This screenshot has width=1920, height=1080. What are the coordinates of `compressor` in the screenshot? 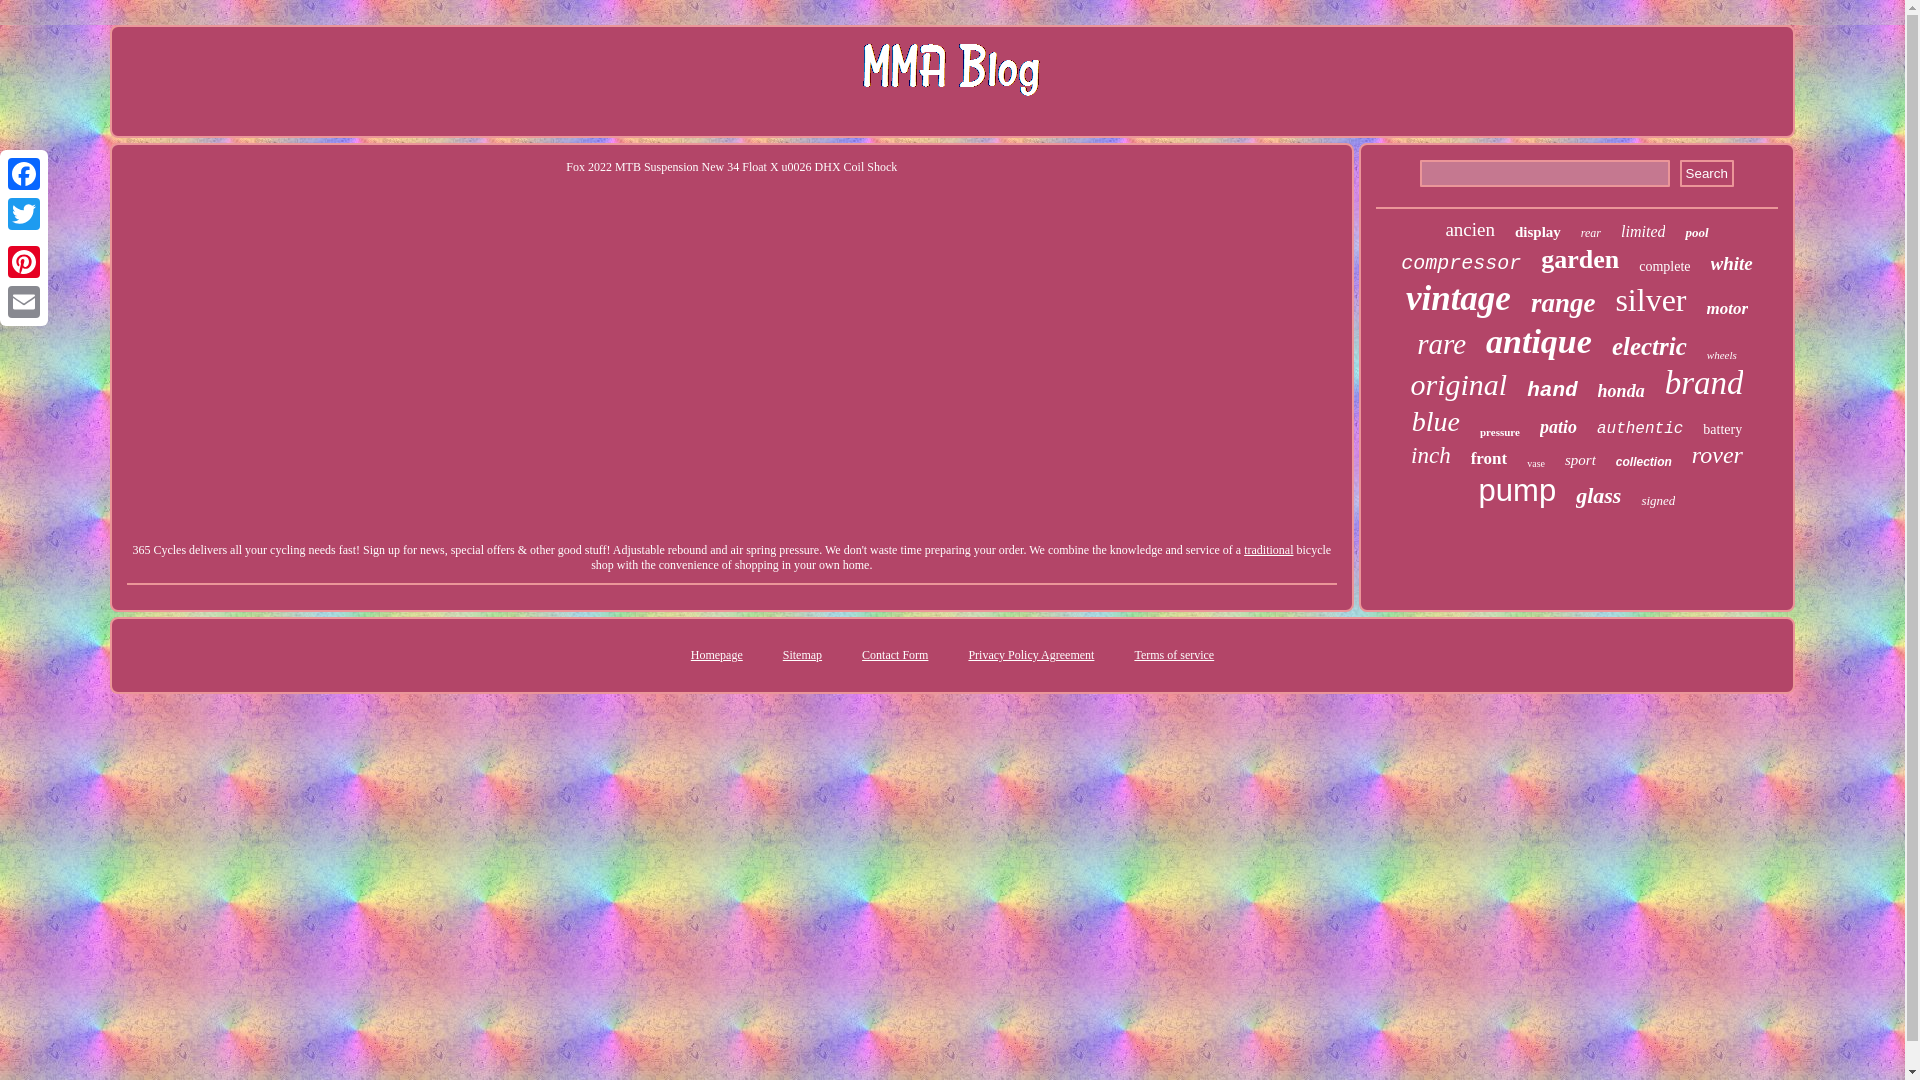 It's located at (1460, 263).